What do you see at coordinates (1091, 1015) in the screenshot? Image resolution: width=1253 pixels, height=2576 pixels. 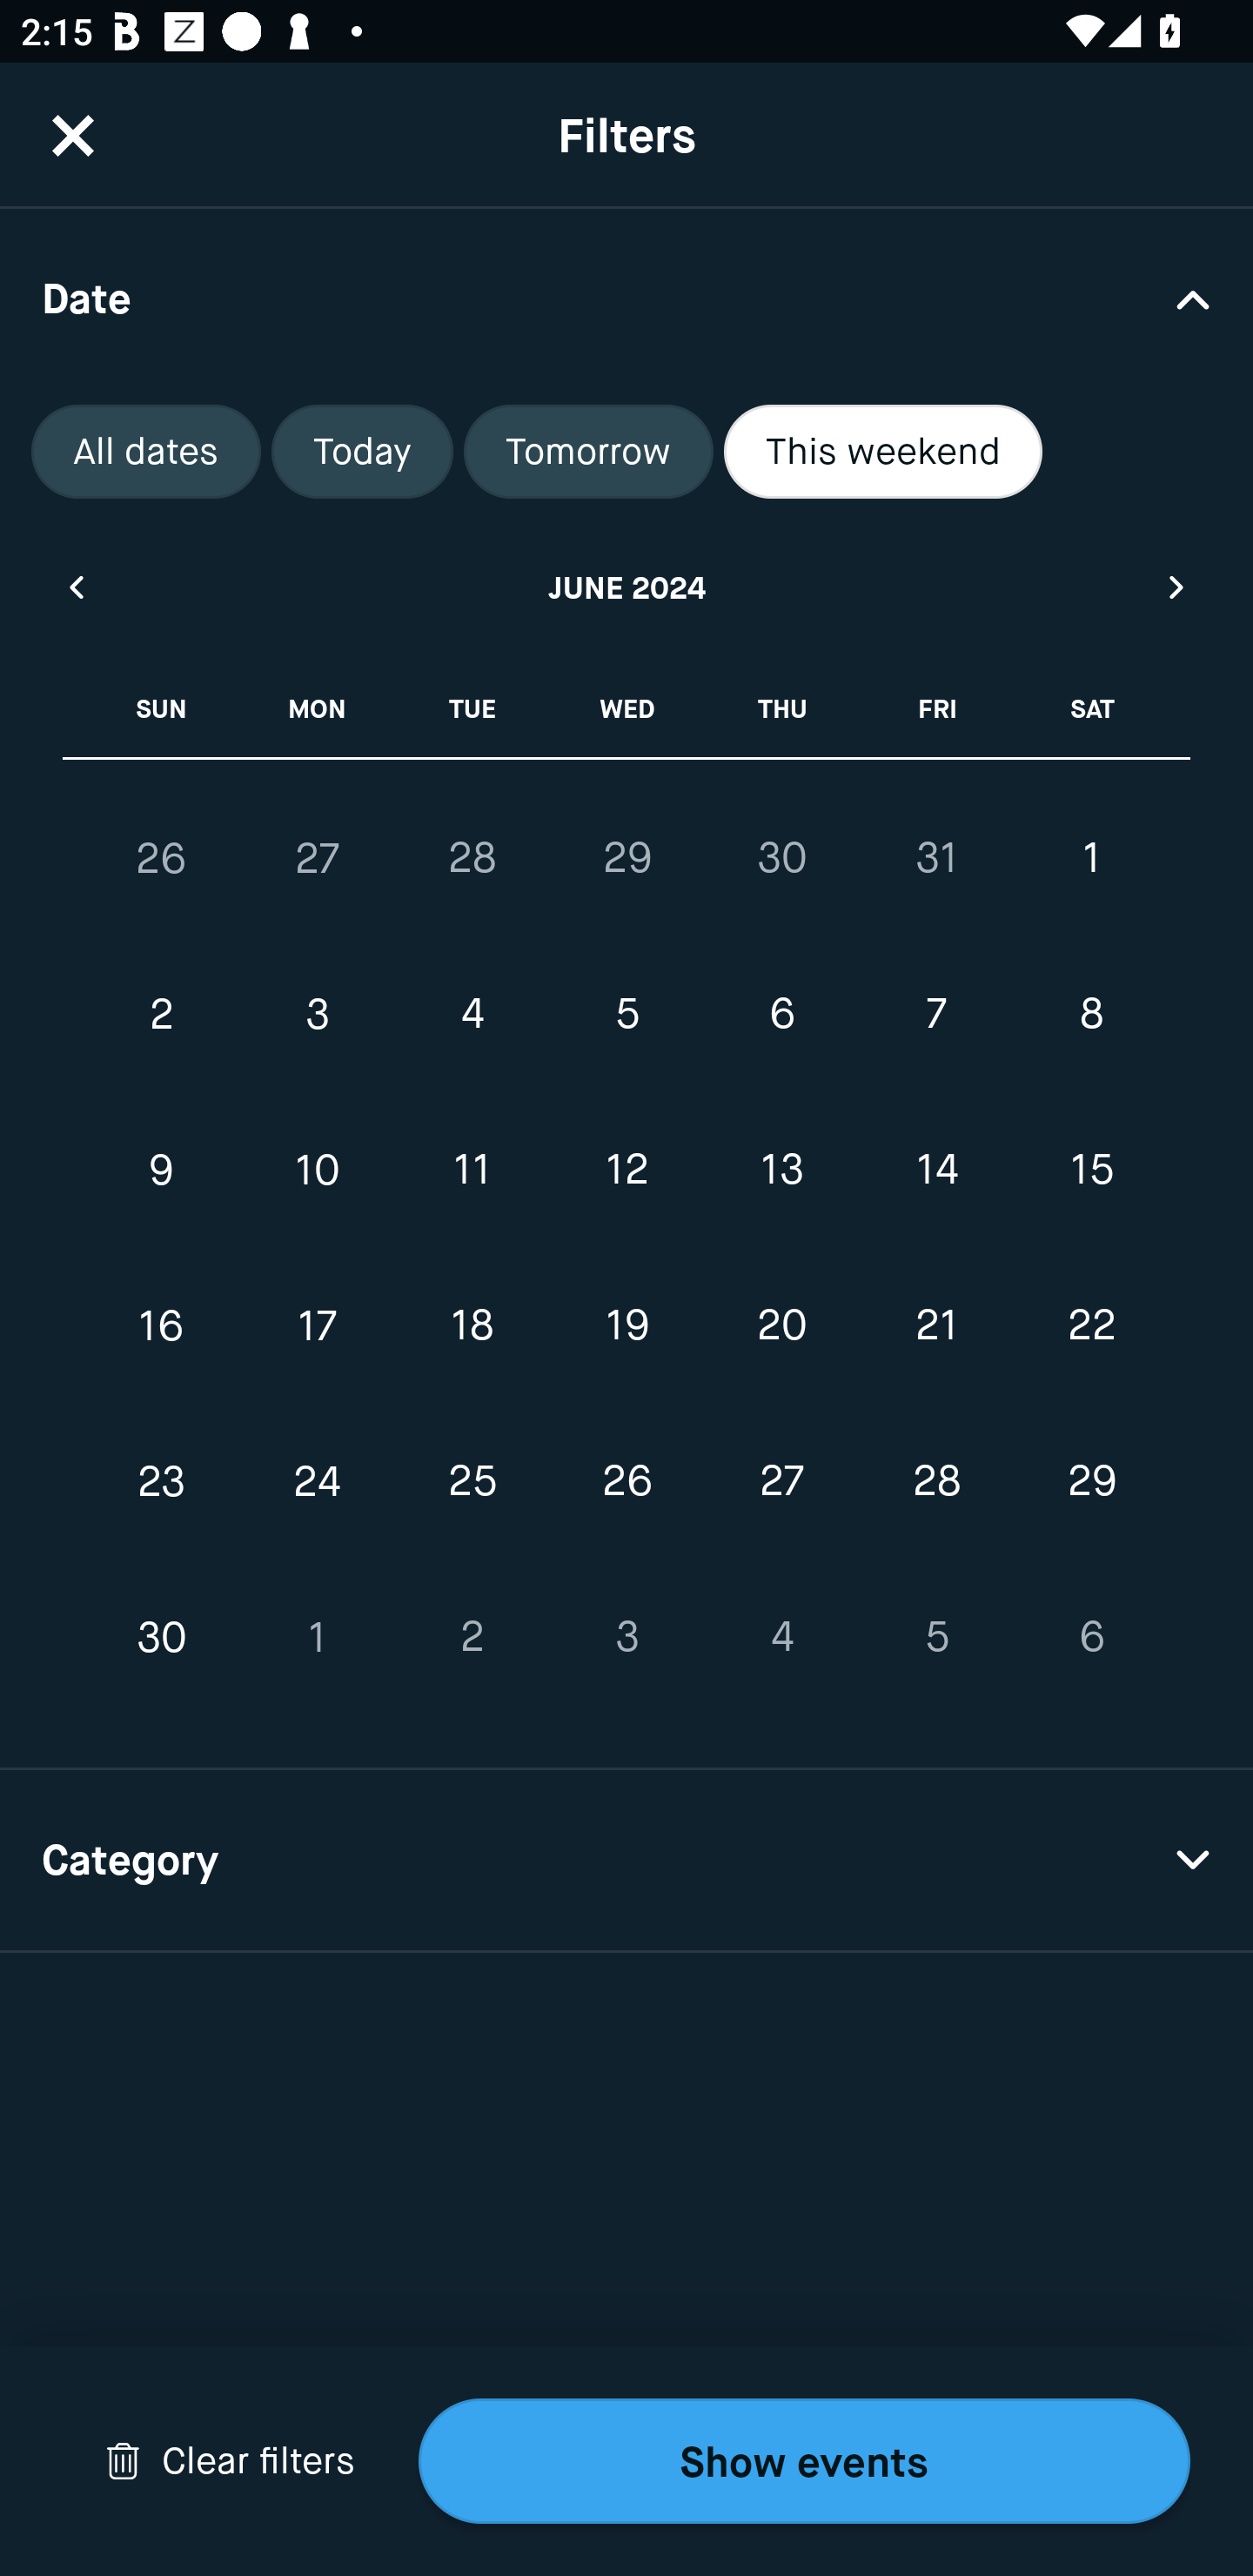 I see `8` at bounding box center [1091, 1015].